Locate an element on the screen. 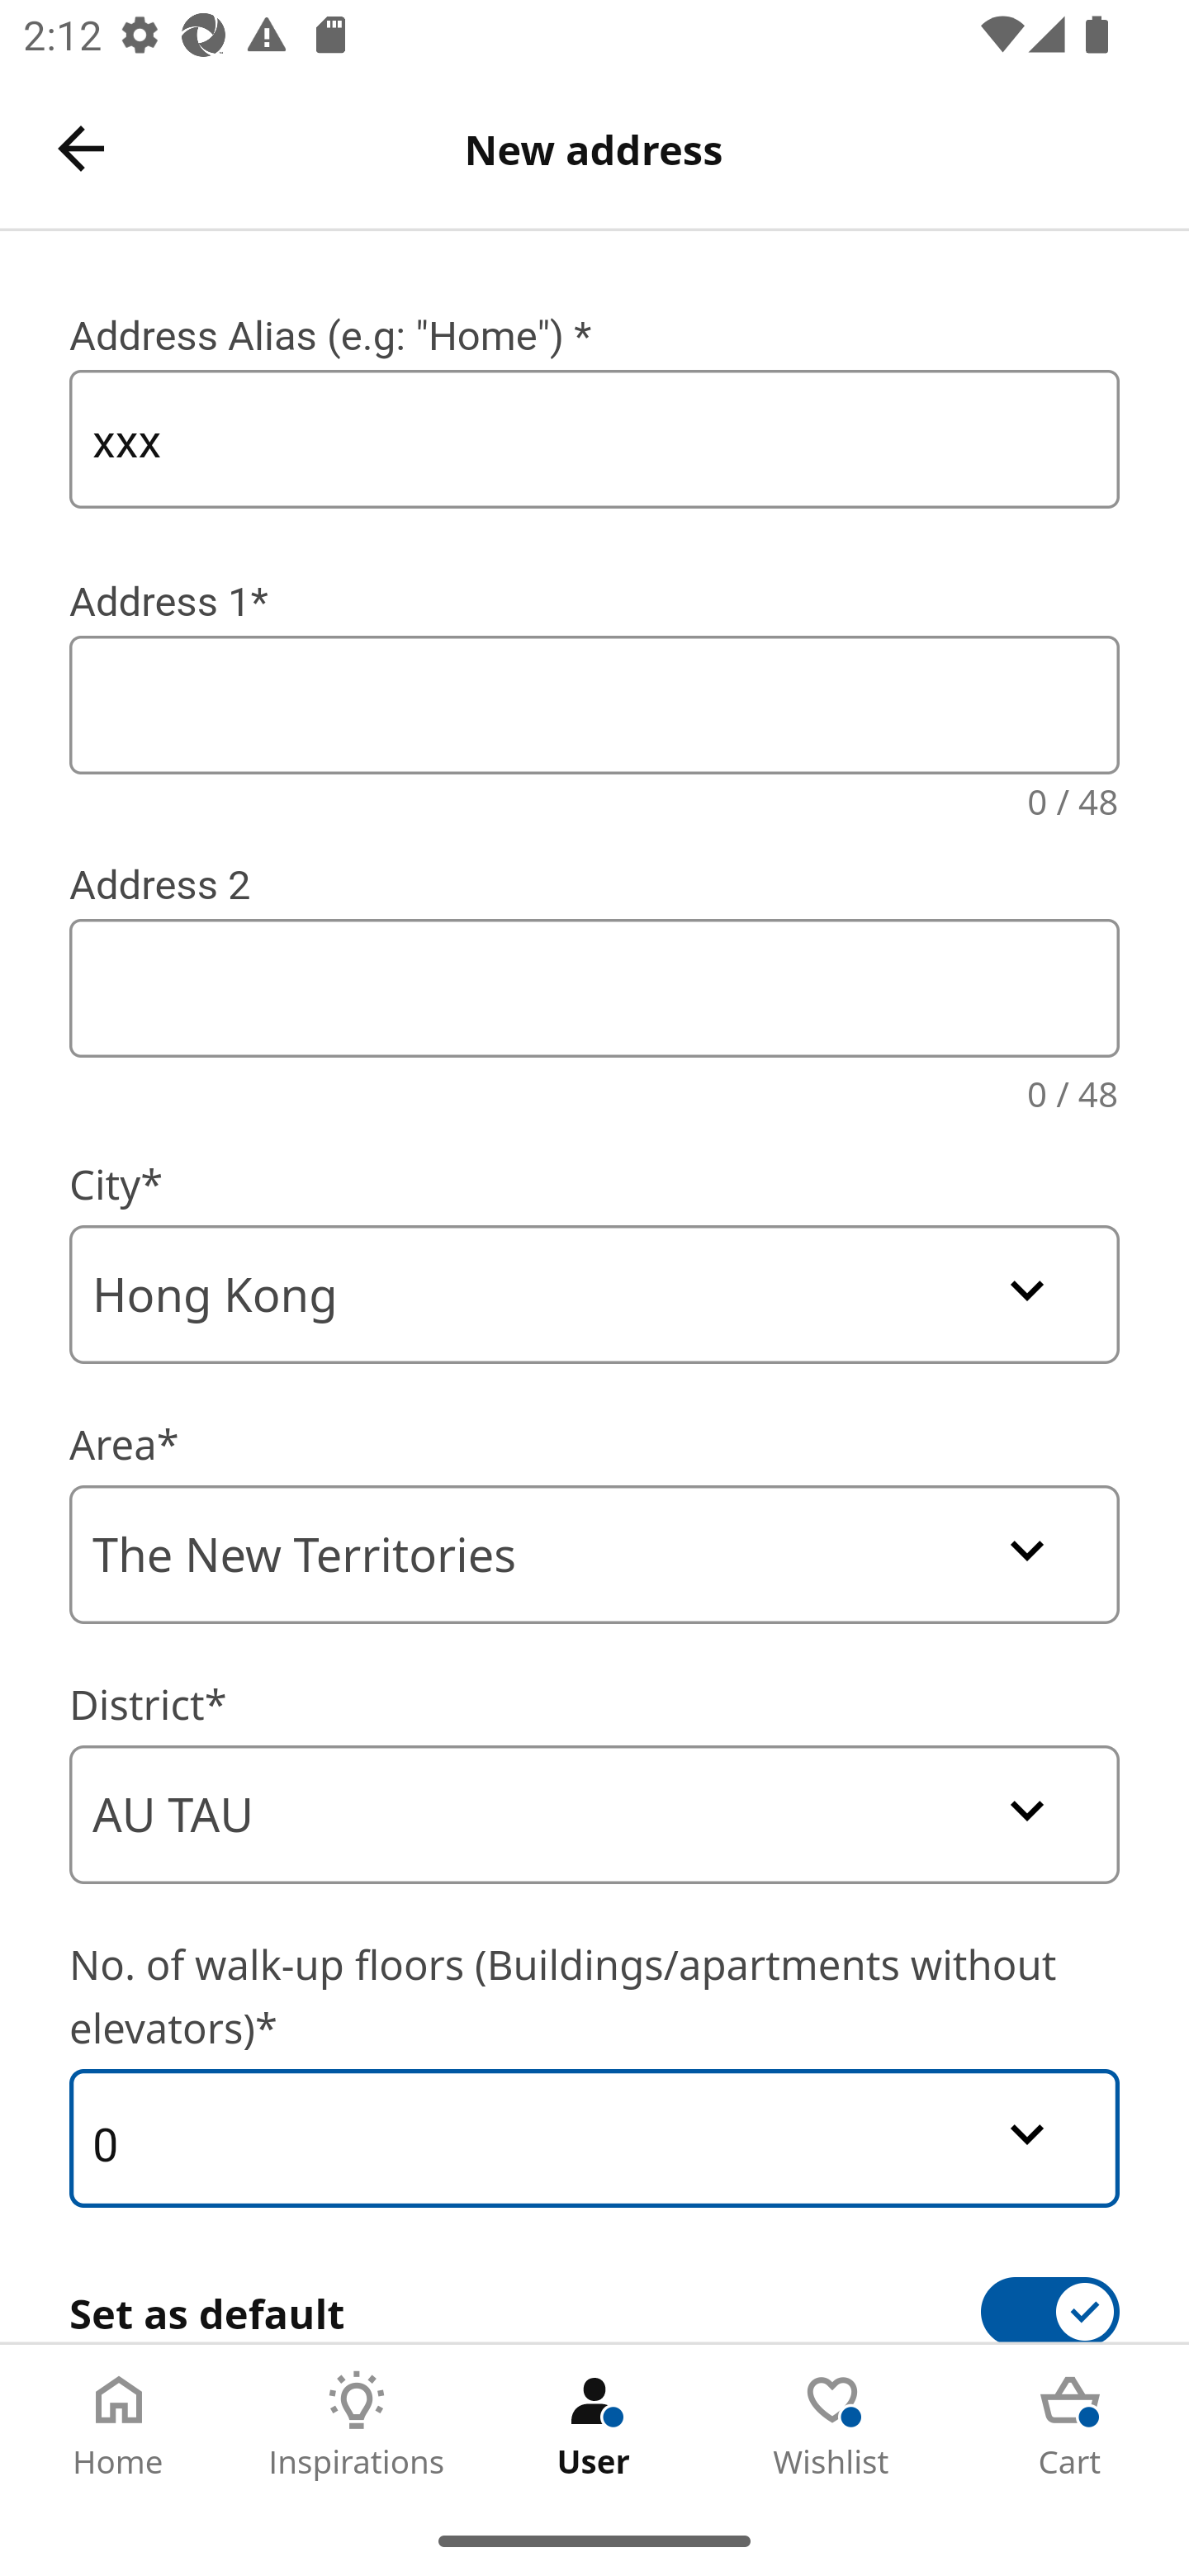 The width and height of the screenshot is (1189, 2576). 0 is located at coordinates (594, 2138).